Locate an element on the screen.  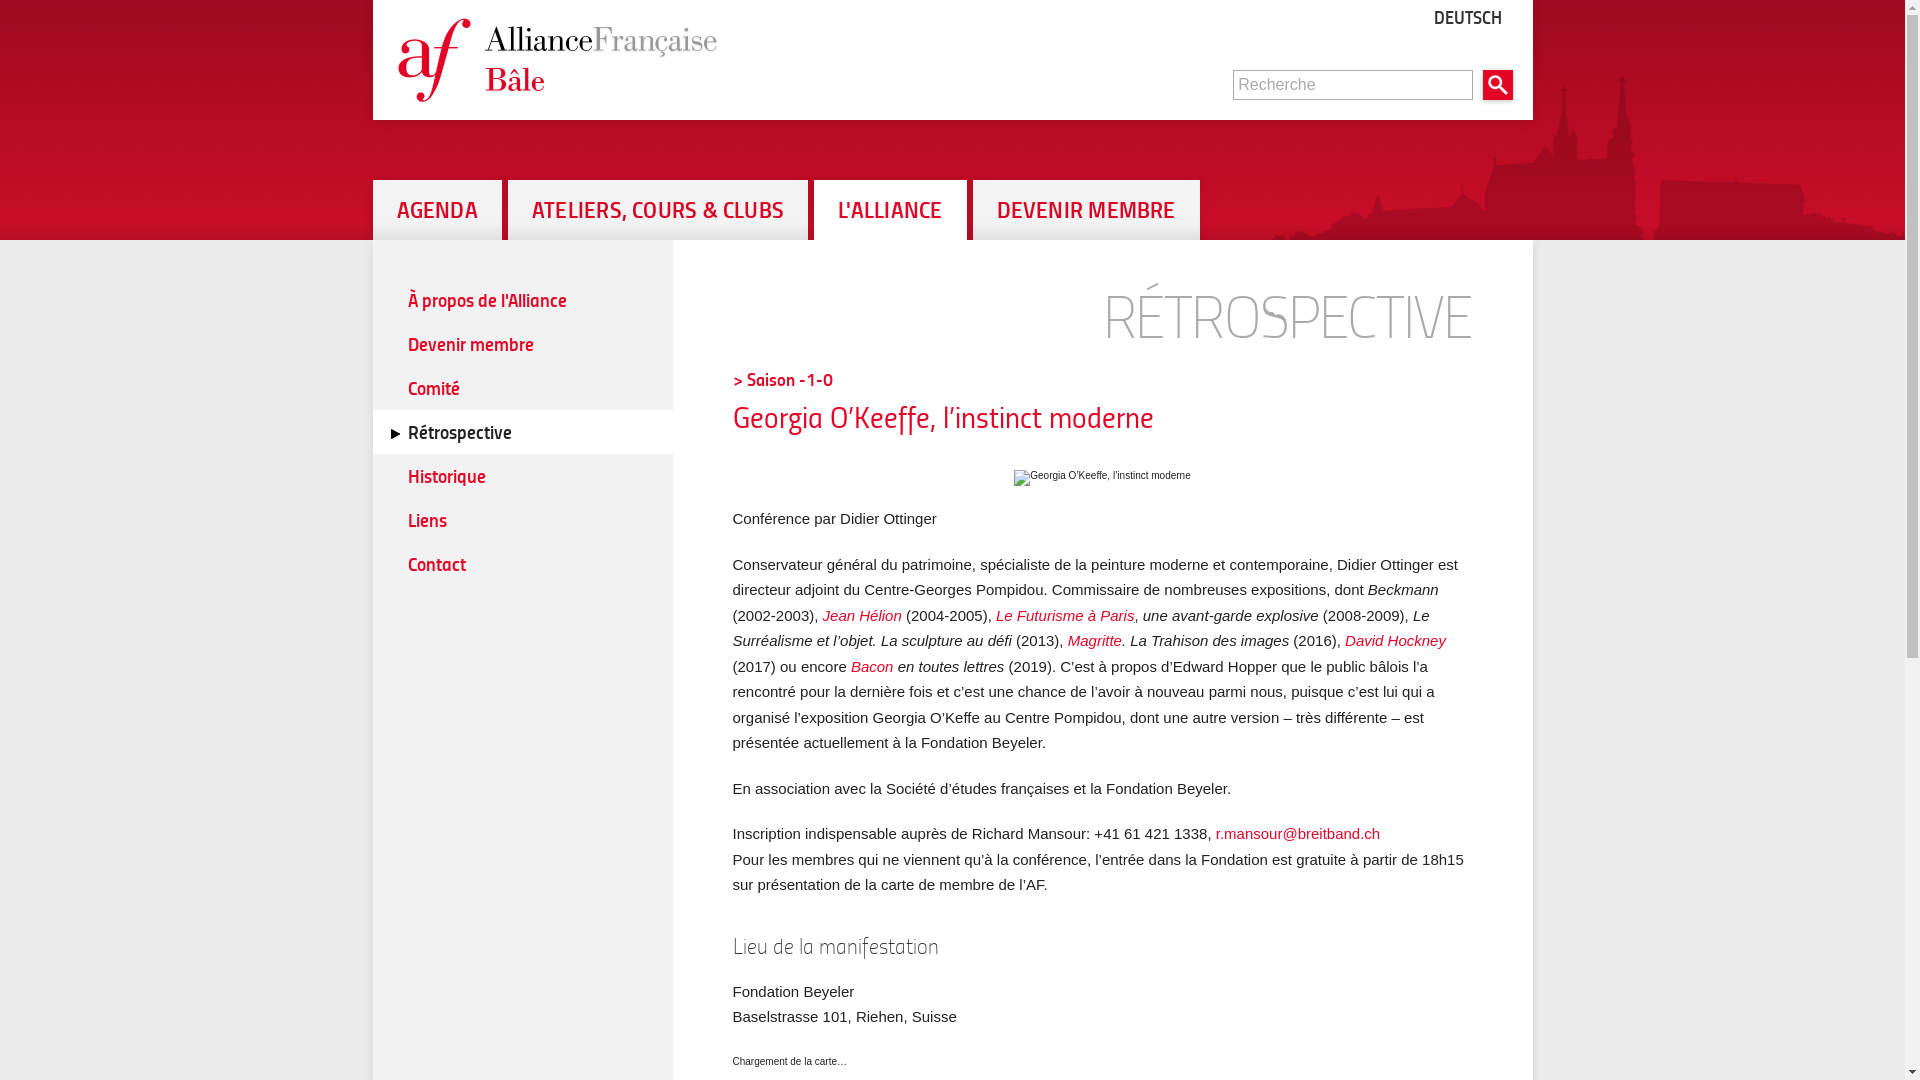
David Hockney is located at coordinates (1396, 640).